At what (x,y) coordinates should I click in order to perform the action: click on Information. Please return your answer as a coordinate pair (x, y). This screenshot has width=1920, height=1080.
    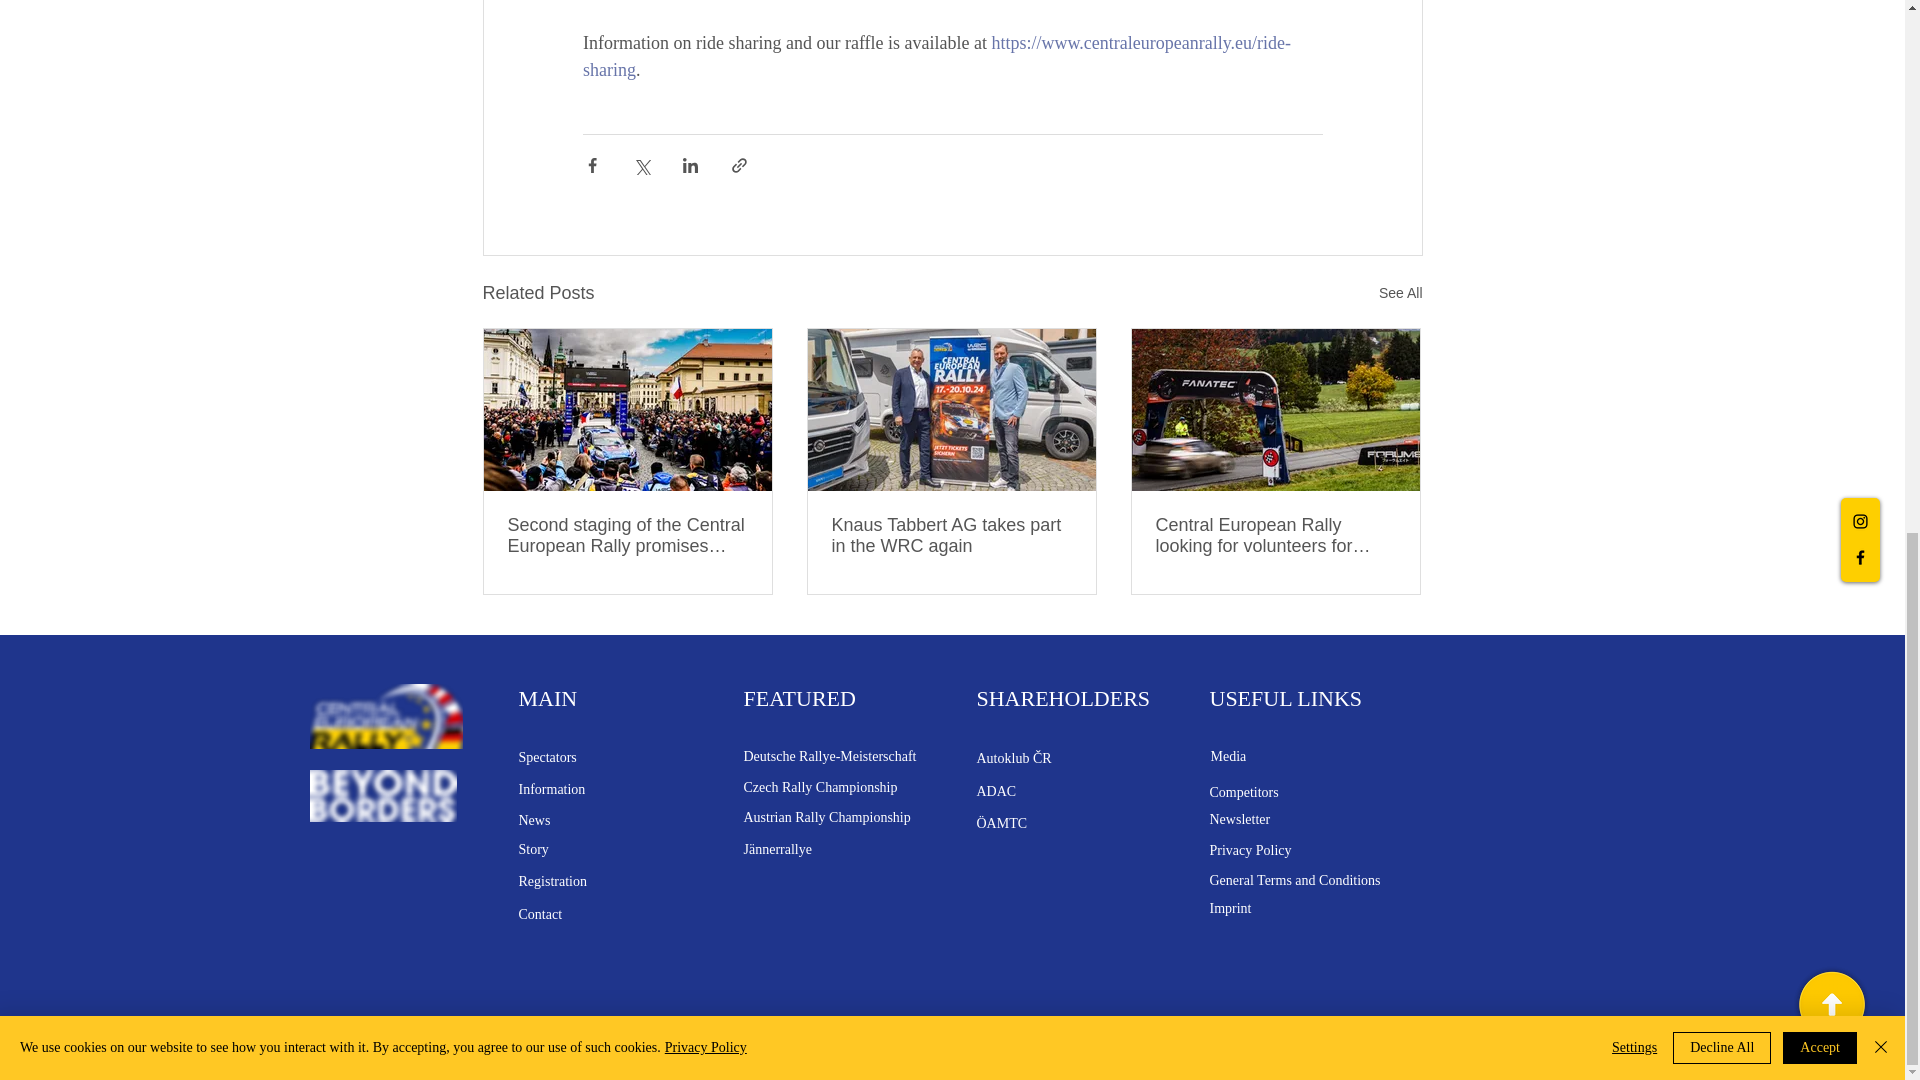
    Looking at the image, I should click on (552, 788).